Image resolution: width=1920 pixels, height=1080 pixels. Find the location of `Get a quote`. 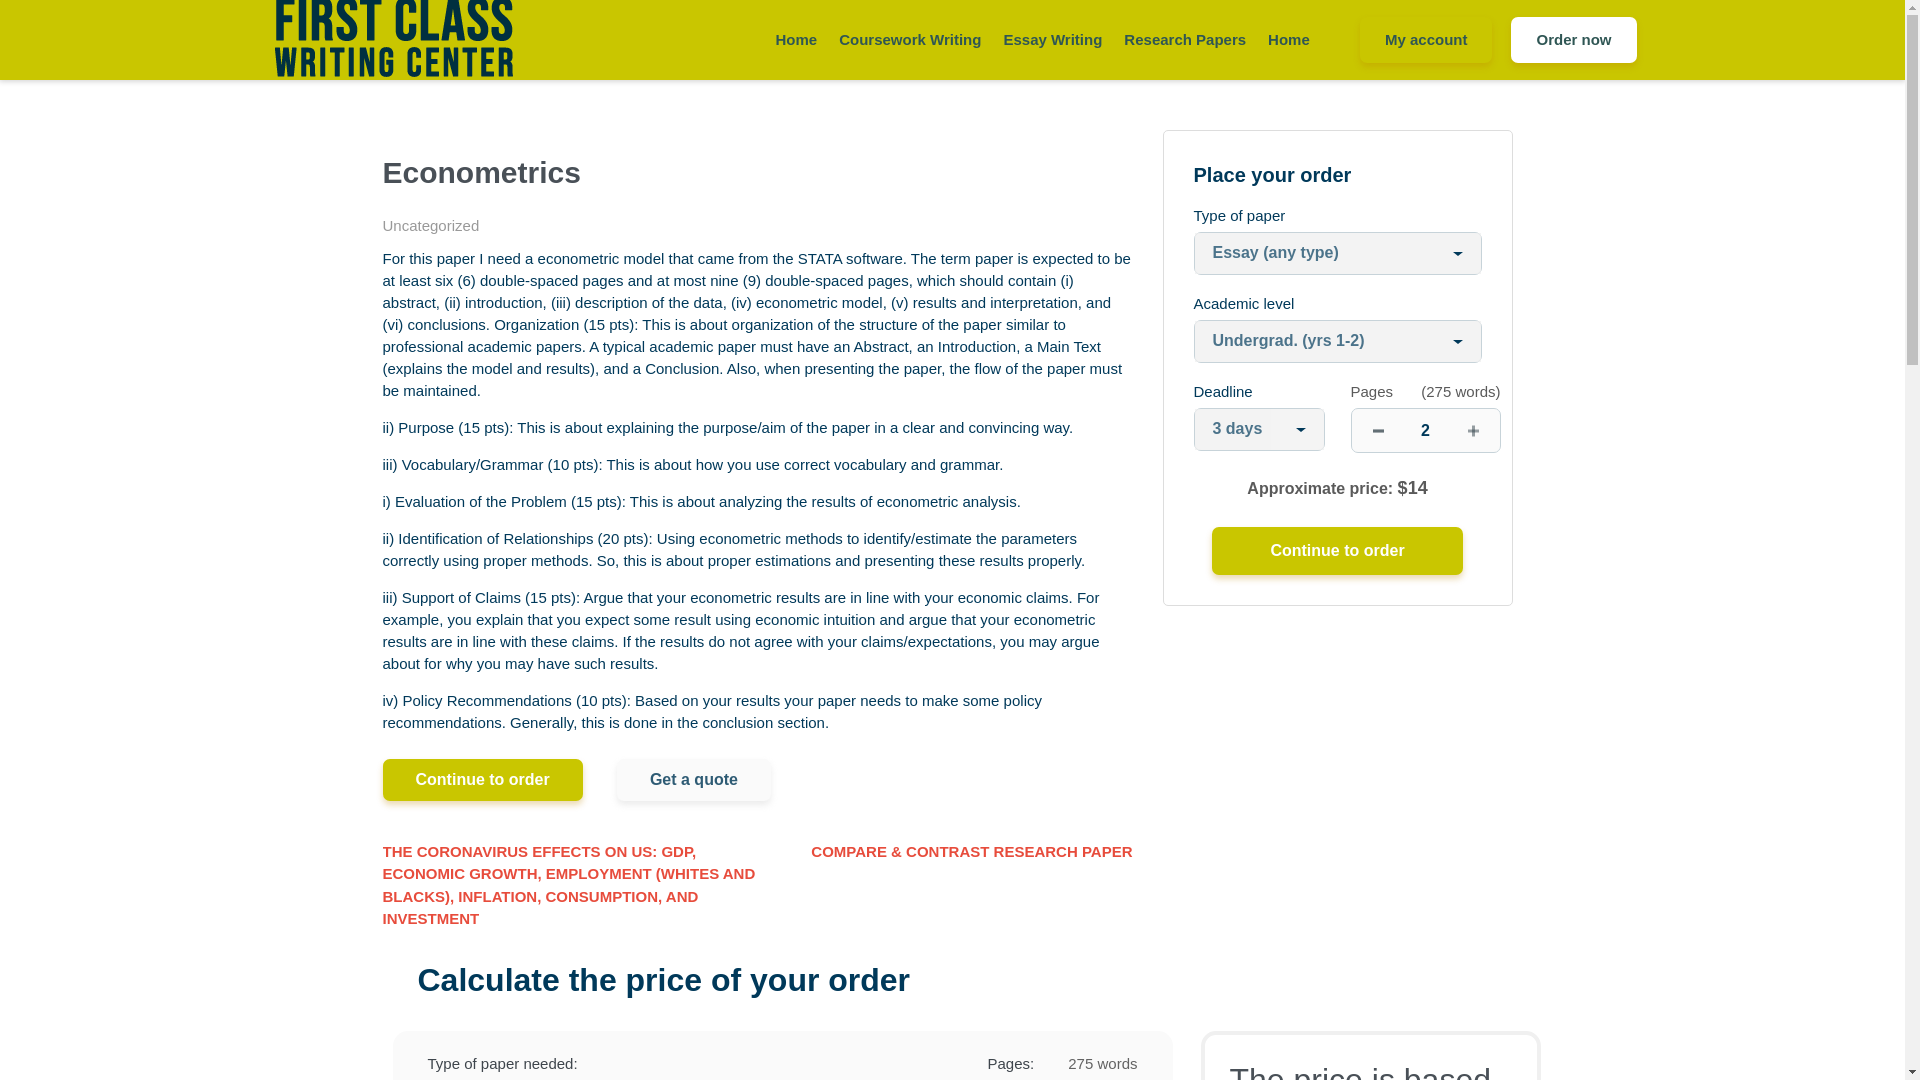

Get a quote is located at coordinates (694, 780).